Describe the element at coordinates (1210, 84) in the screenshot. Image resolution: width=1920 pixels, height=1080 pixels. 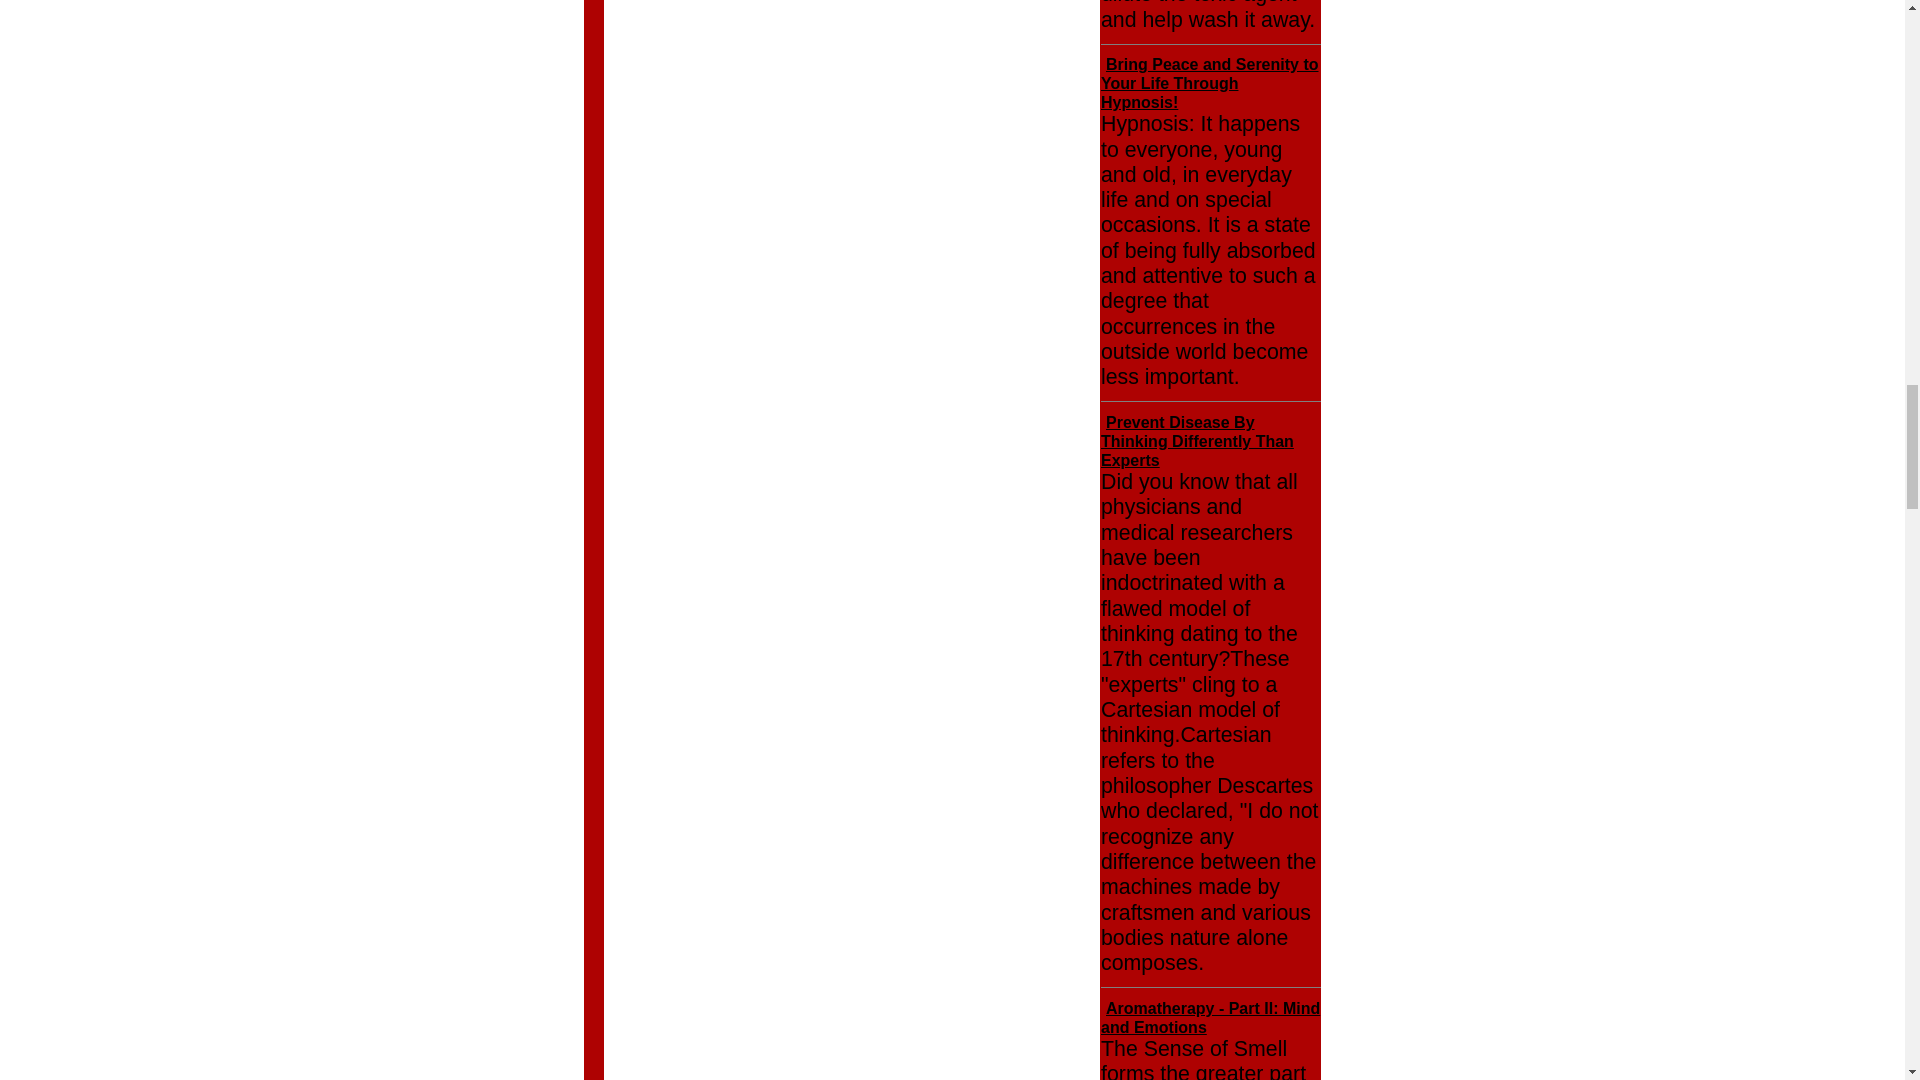
I see `Bring Peace and Serenity to Your Life Through Hypnosis!` at that location.